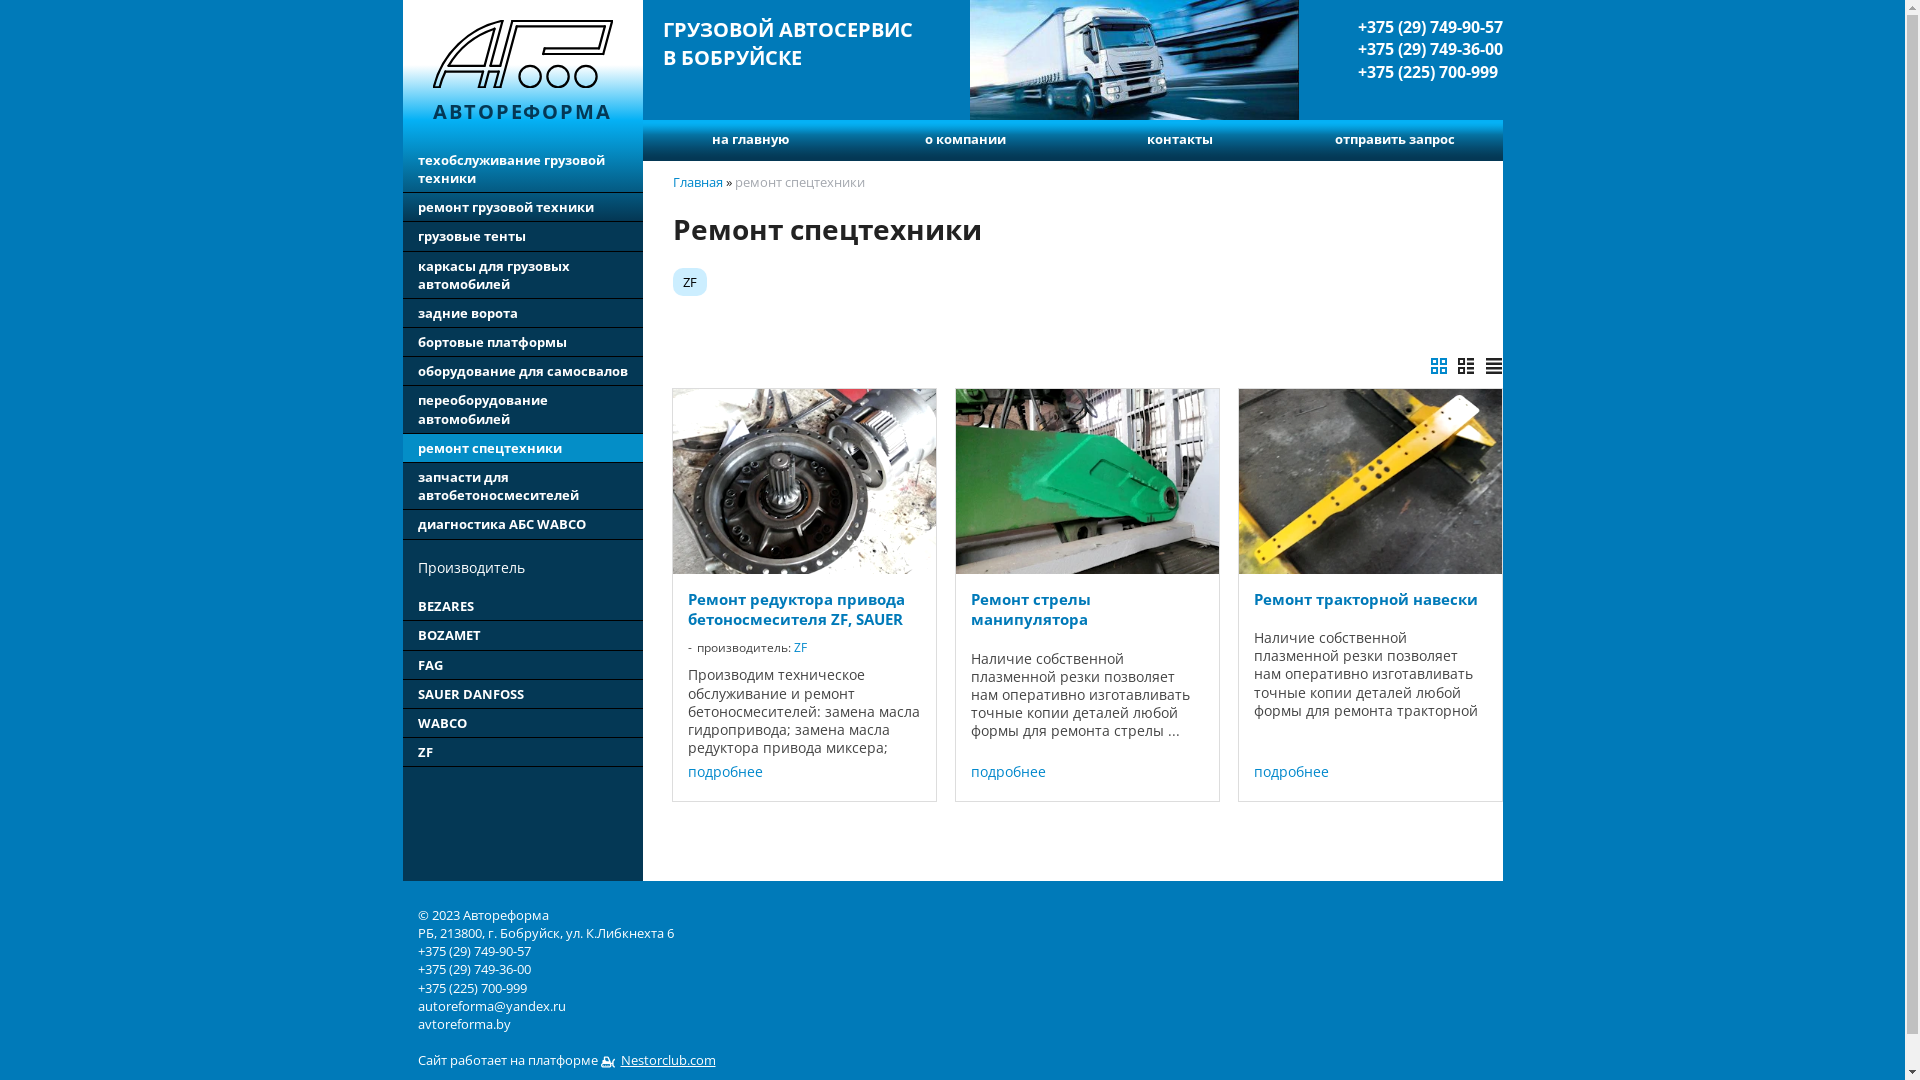 The image size is (1920, 1080). What do you see at coordinates (474, 951) in the screenshot?
I see `+375 (29) 749-90-57` at bounding box center [474, 951].